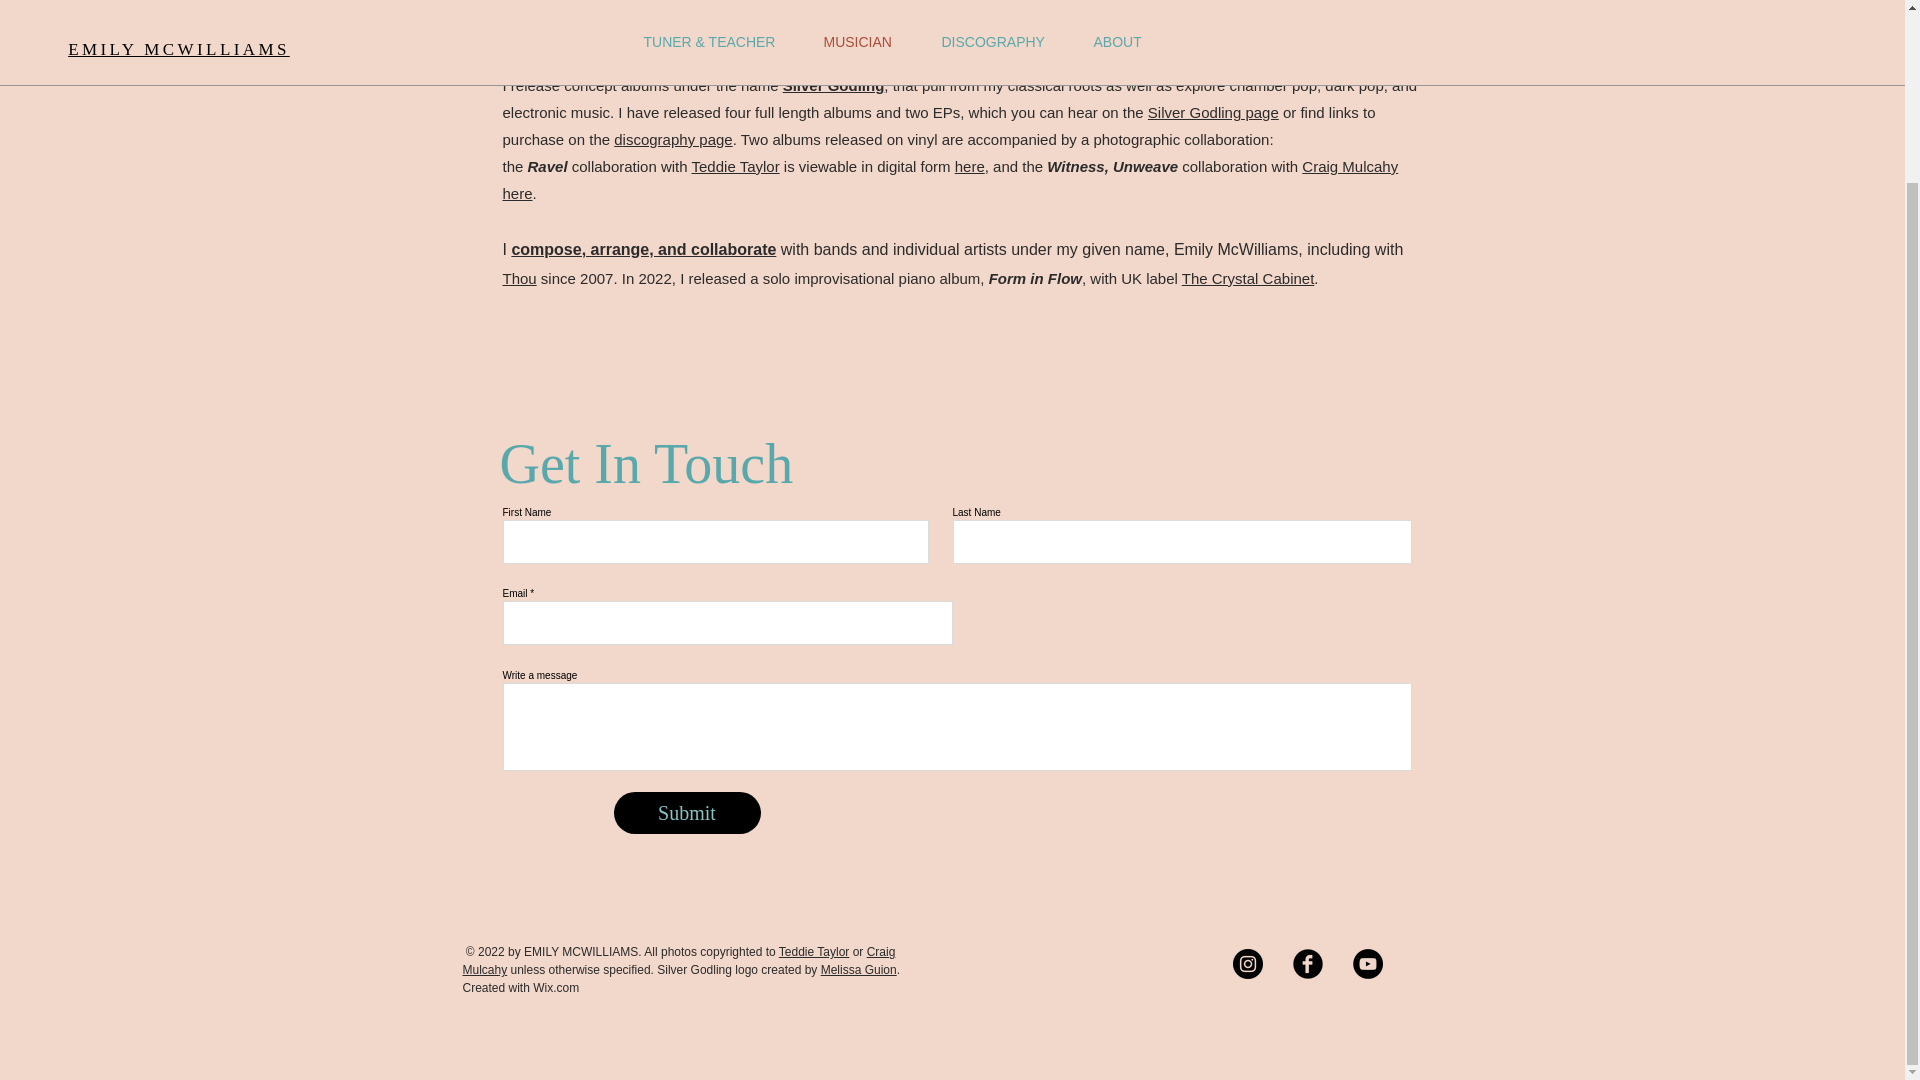 The width and height of the screenshot is (1920, 1080). Describe the element at coordinates (678, 961) in the screenshot. I see `Craig Mulcahy` at that location.